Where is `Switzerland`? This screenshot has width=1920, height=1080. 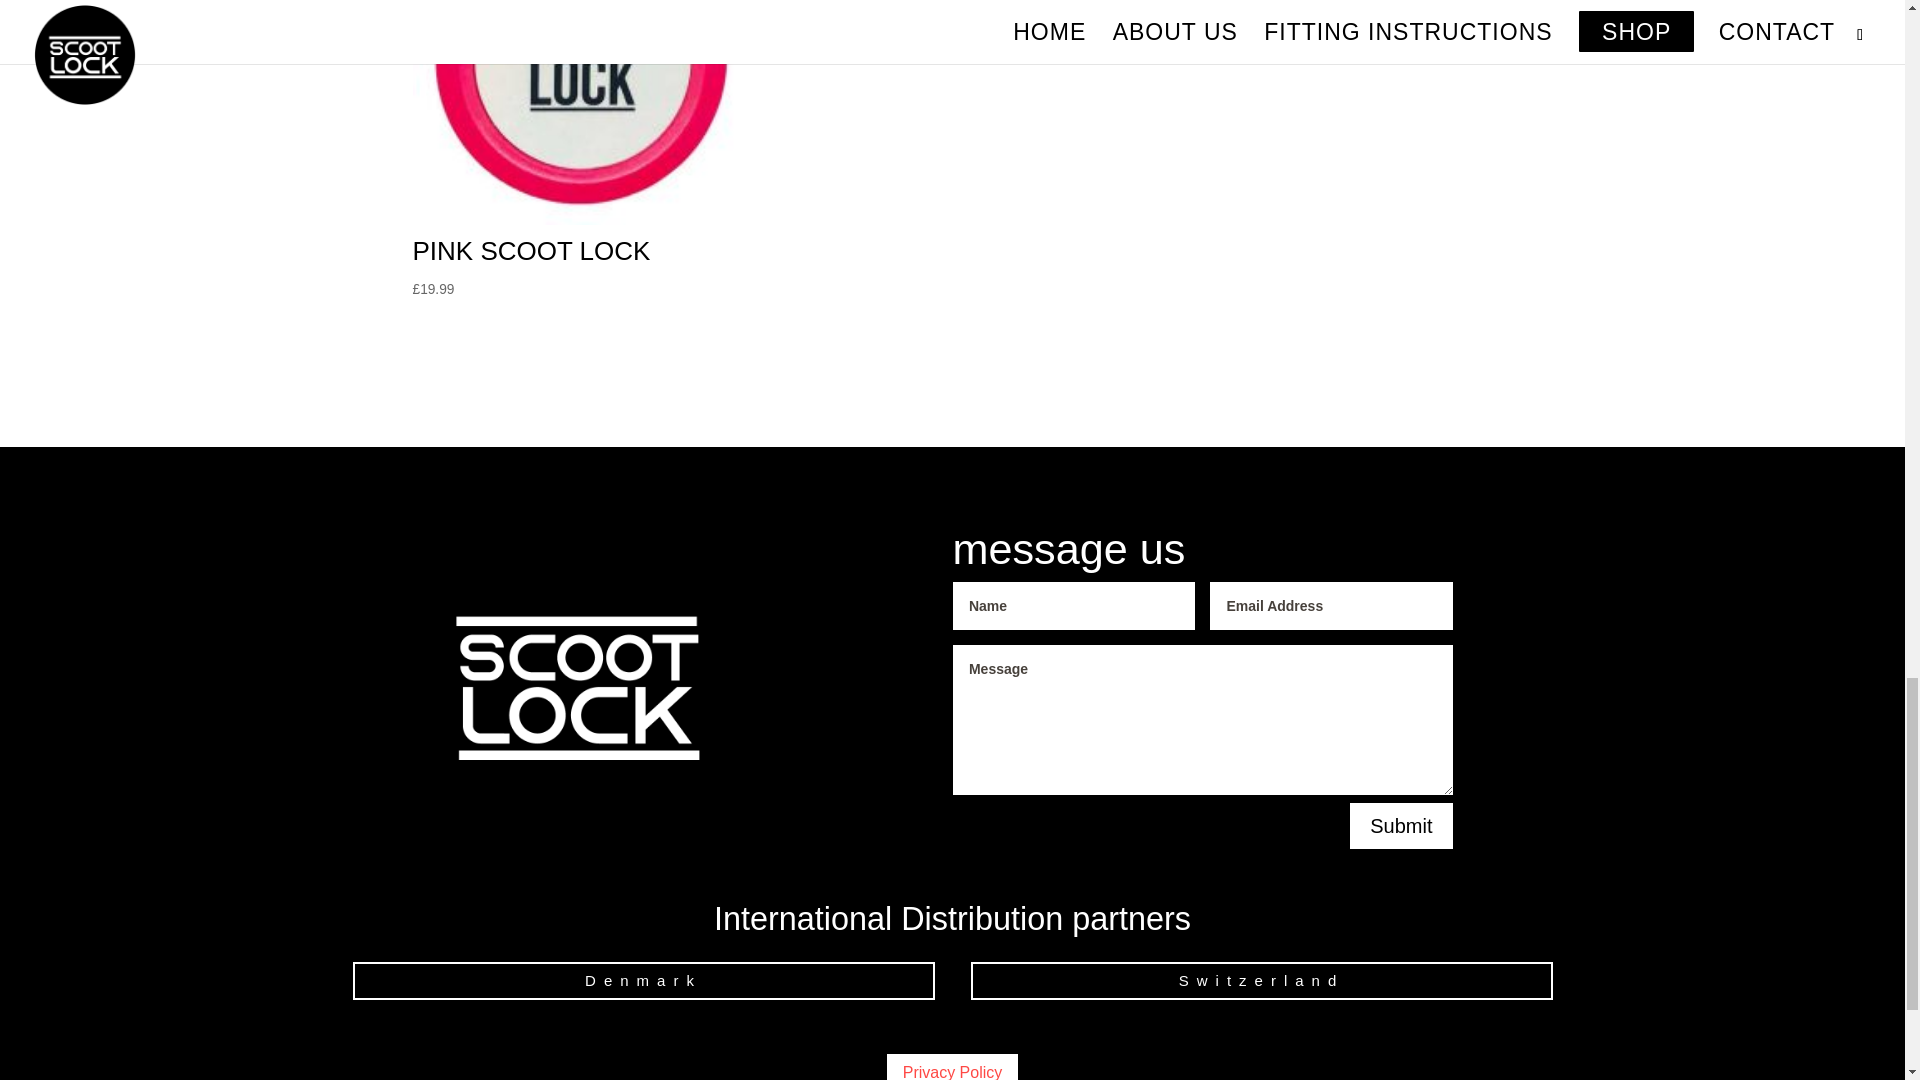
Switzerland is located at coordinates (1260, 982).